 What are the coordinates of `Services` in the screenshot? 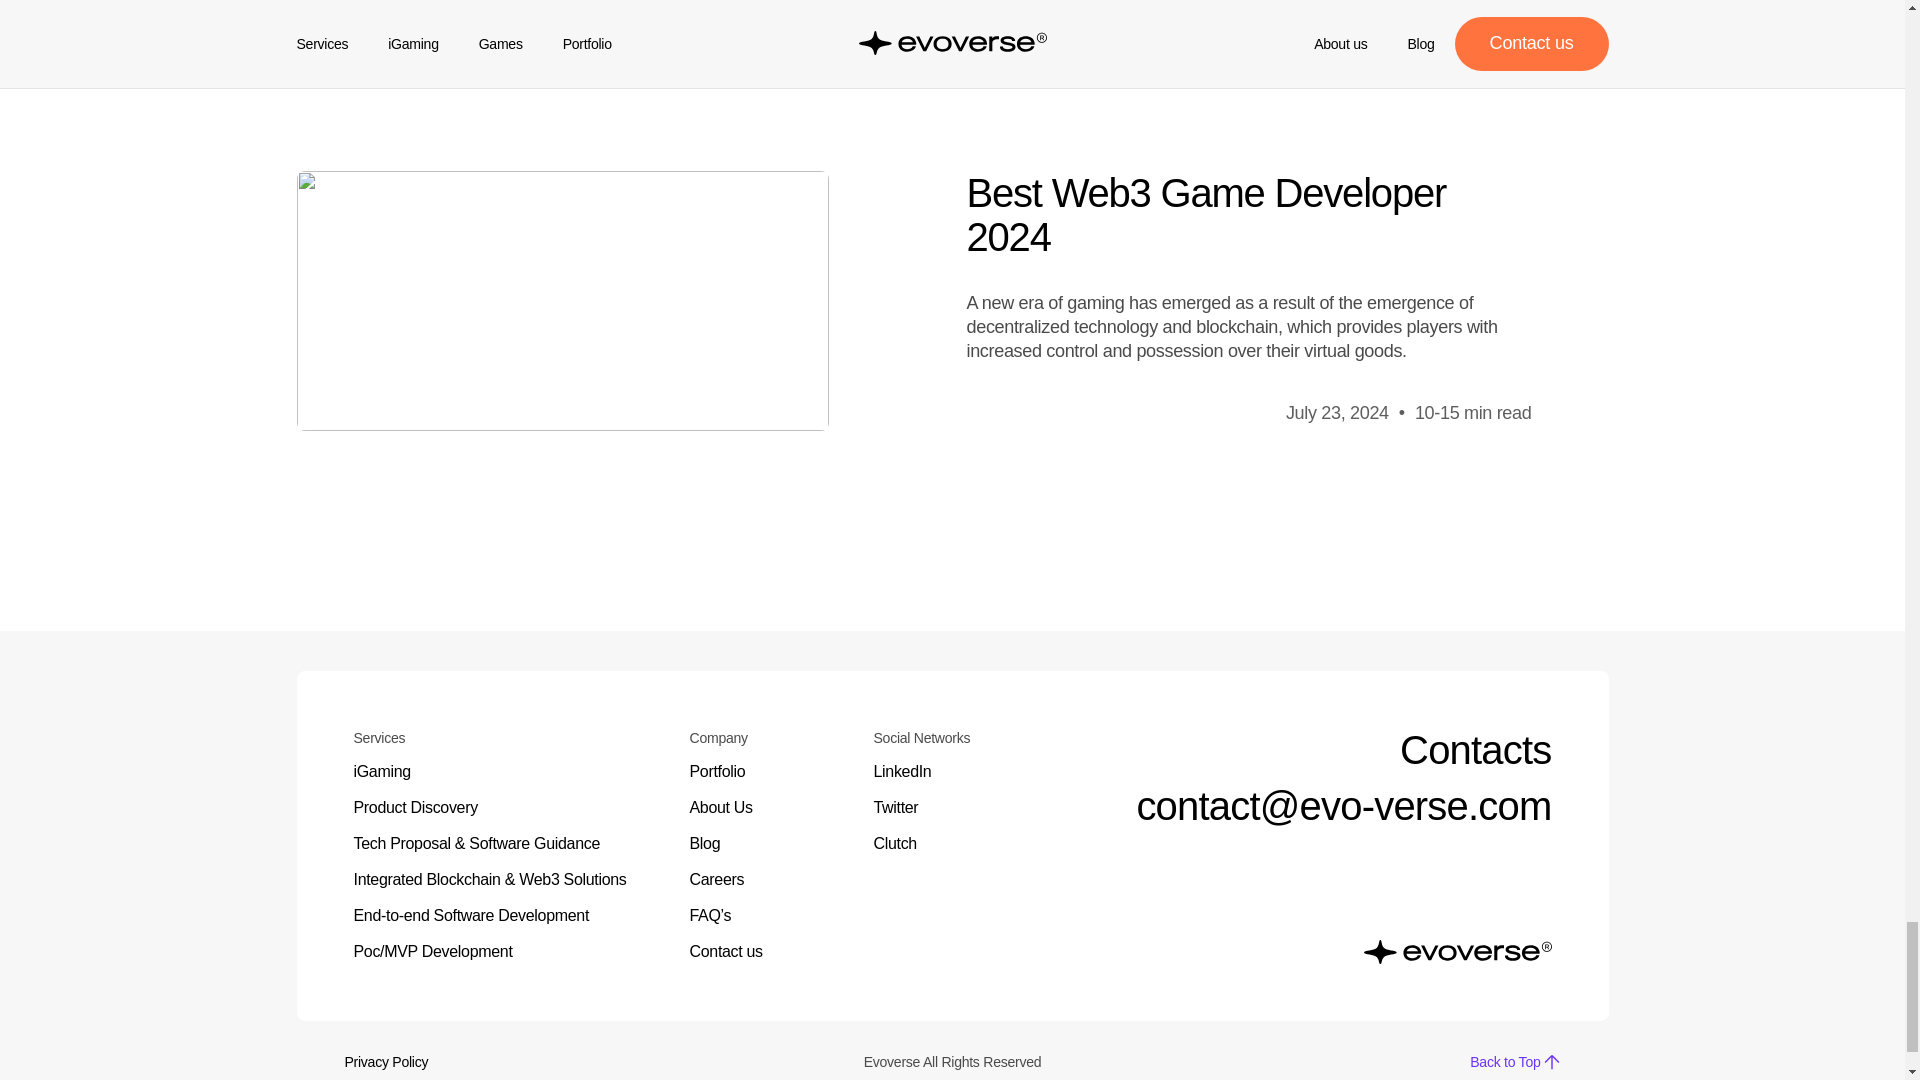 It's located at (502, 738).